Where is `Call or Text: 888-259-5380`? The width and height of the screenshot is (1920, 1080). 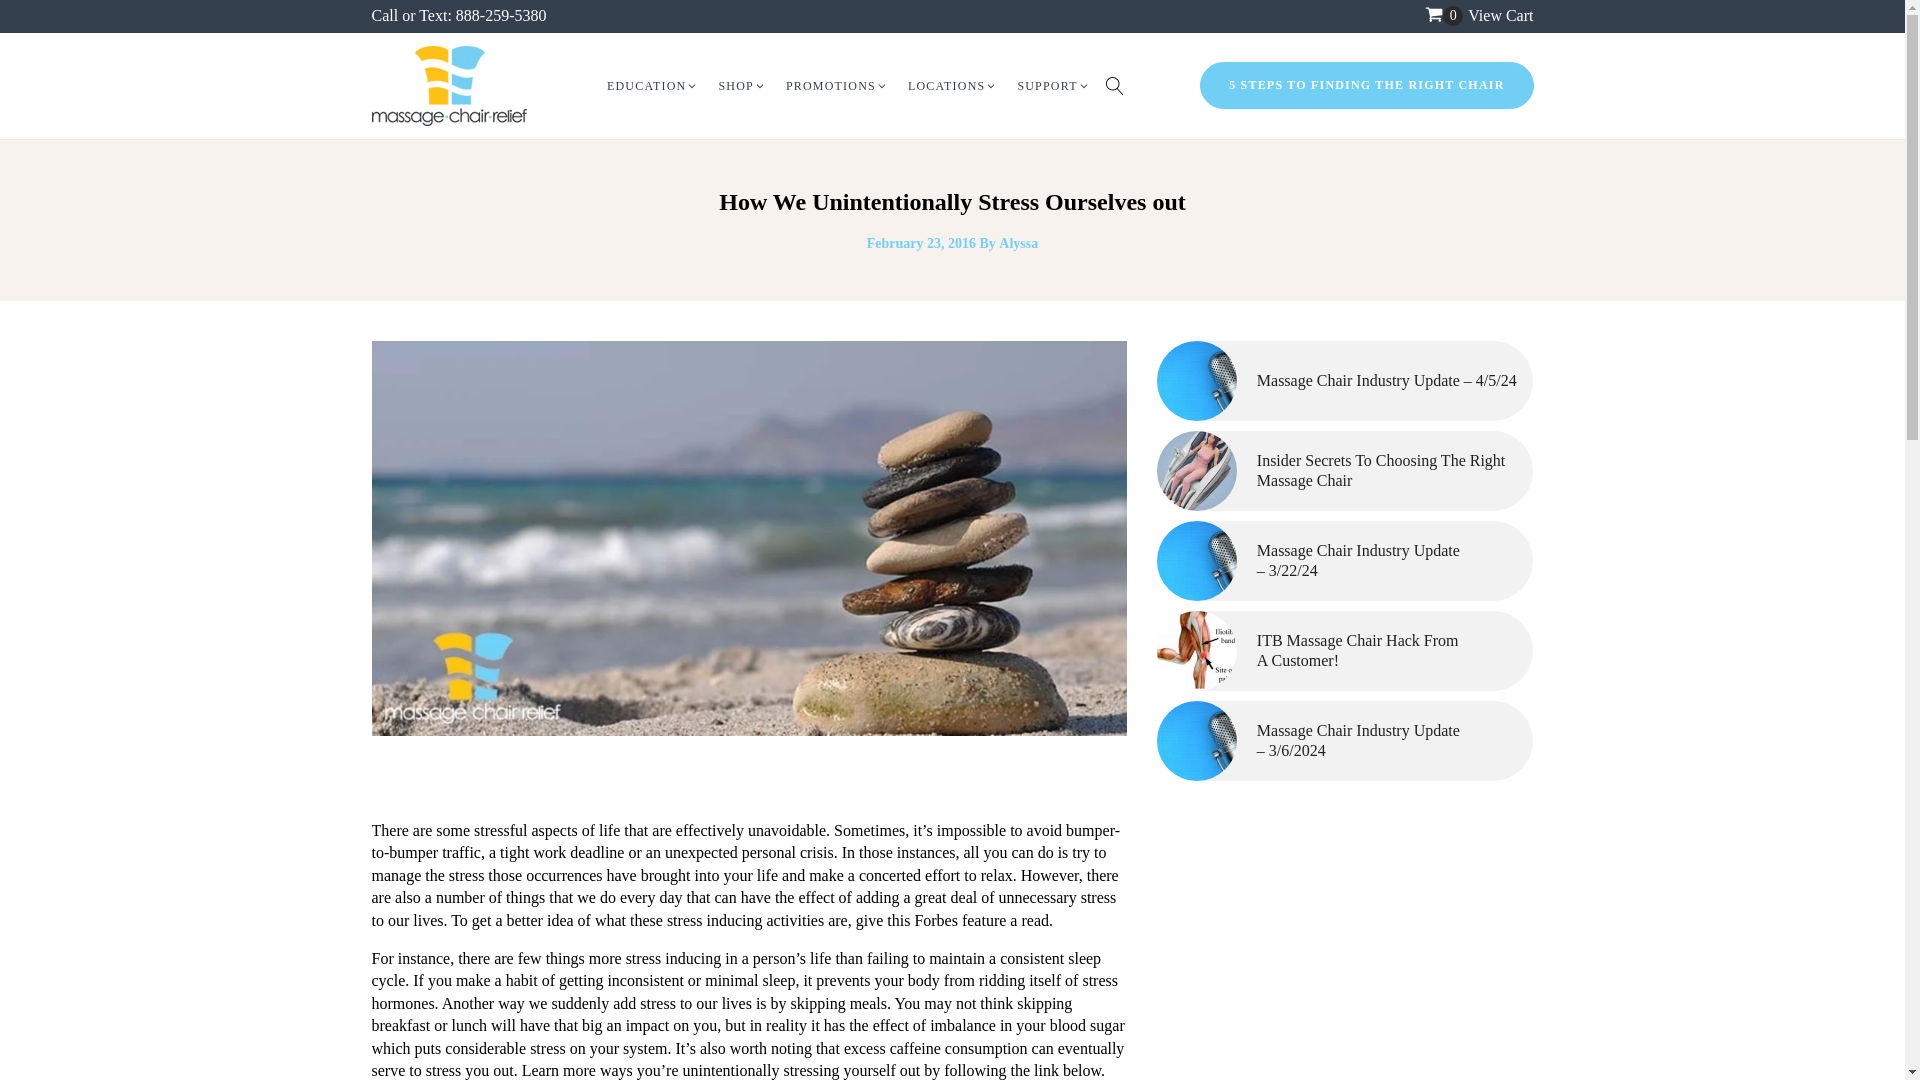 Call or Text: 888-259-5380 is located at coordinates (460, 15).